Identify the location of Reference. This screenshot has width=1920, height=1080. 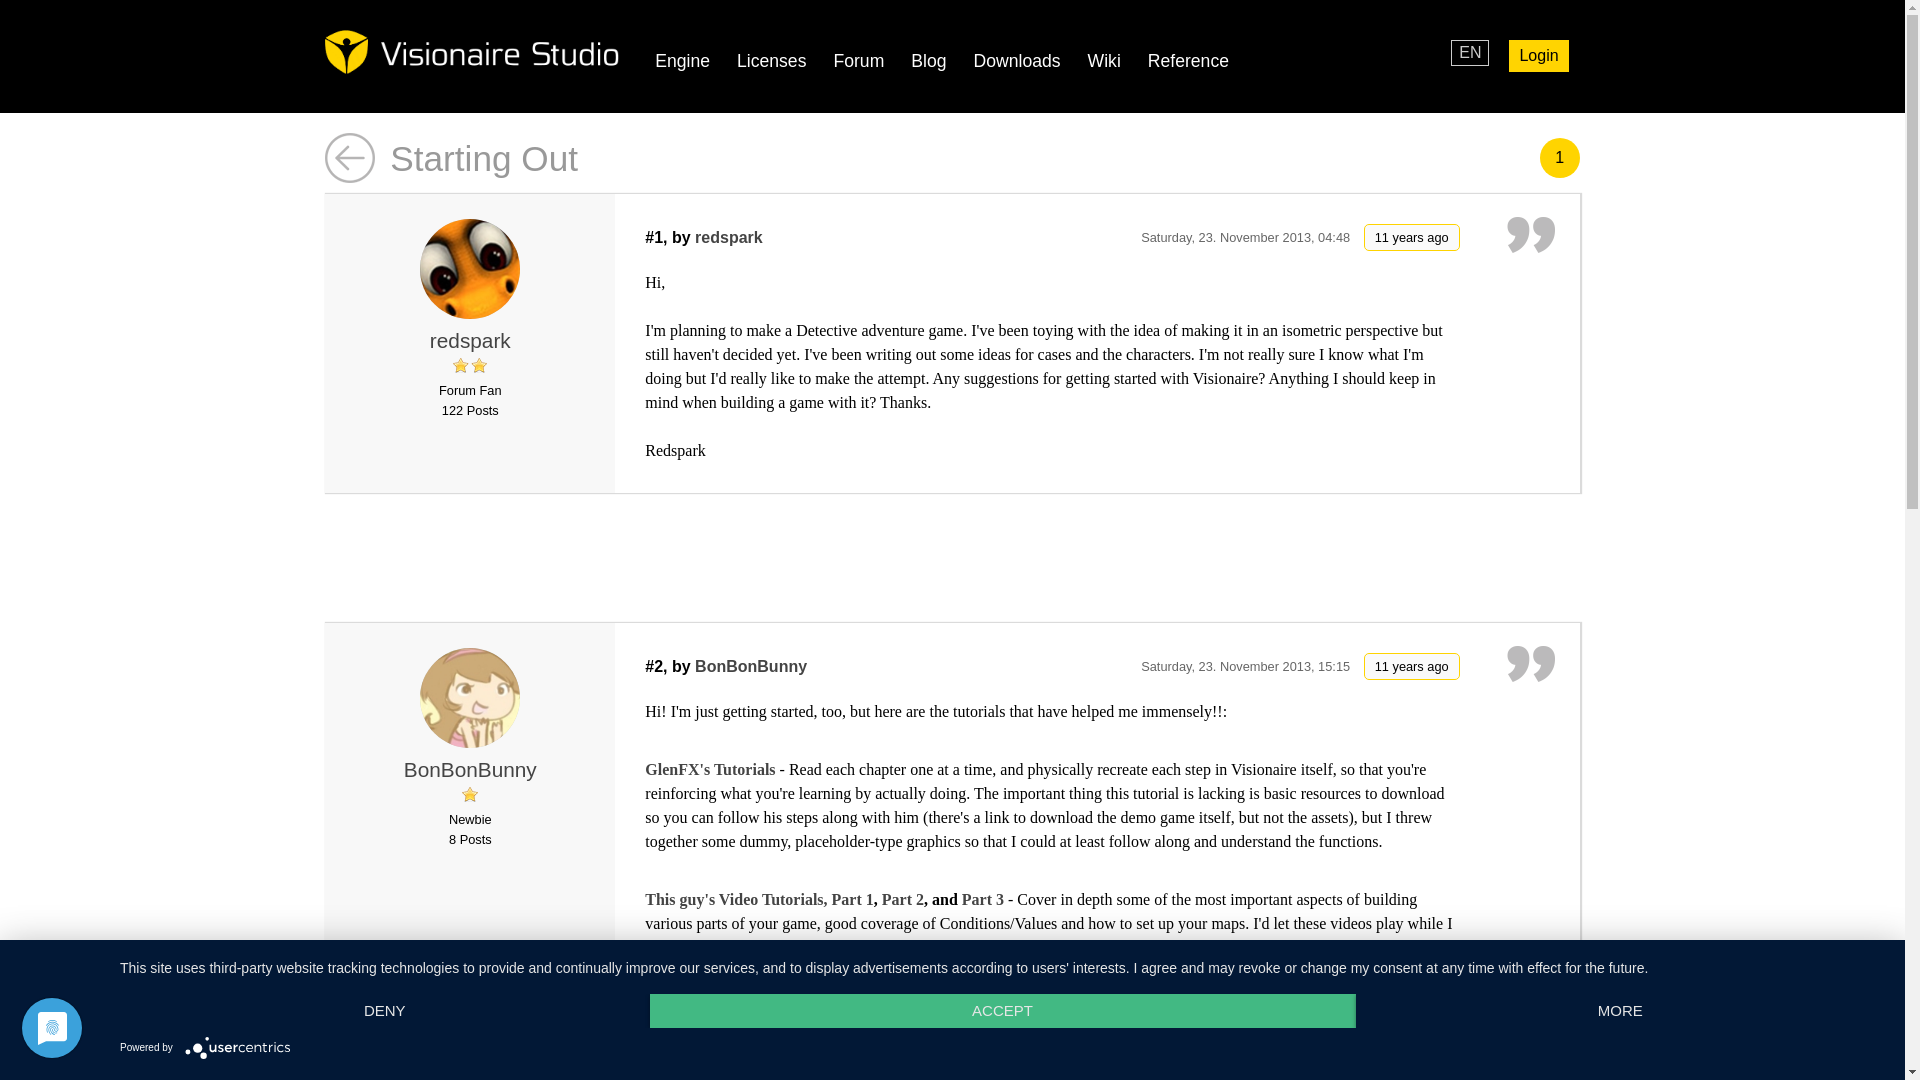
(1188, 61).